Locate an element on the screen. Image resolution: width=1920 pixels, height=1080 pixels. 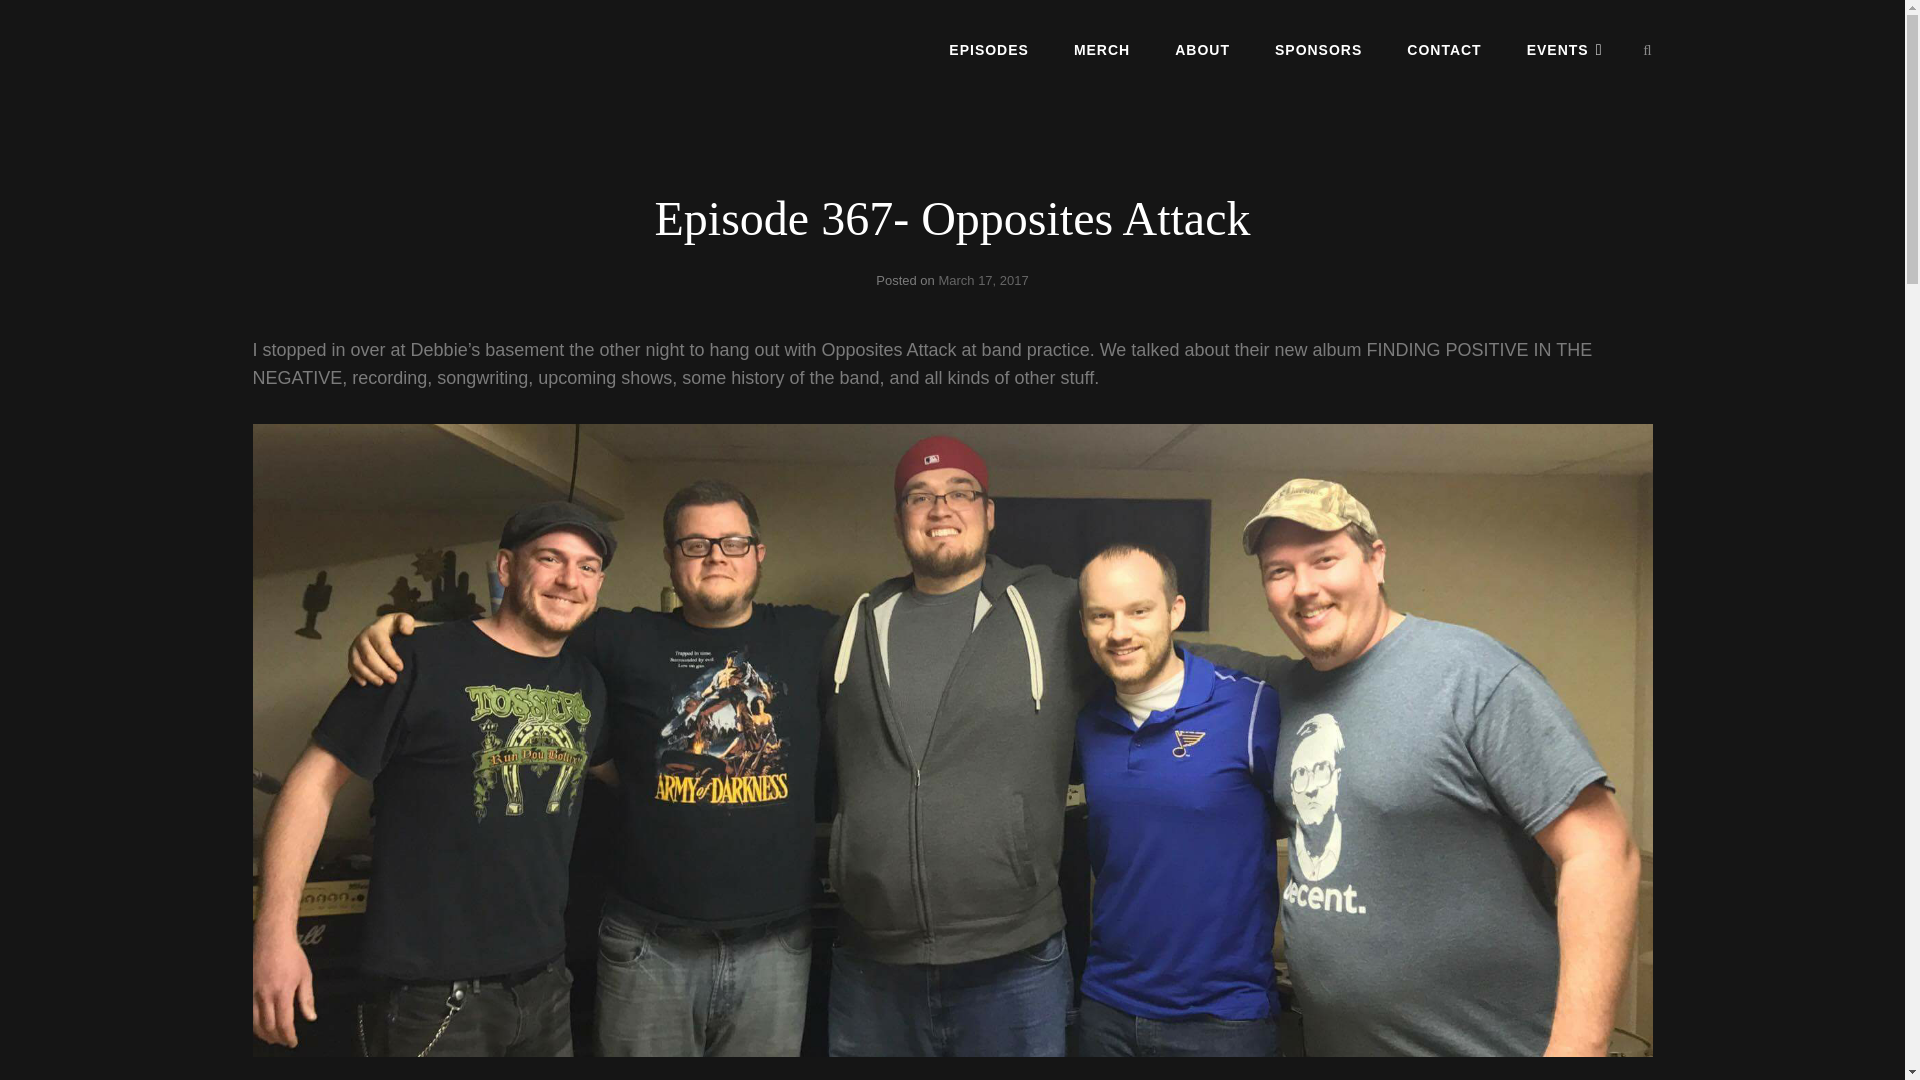
EVENTS is located at coordinates (1564, 49).